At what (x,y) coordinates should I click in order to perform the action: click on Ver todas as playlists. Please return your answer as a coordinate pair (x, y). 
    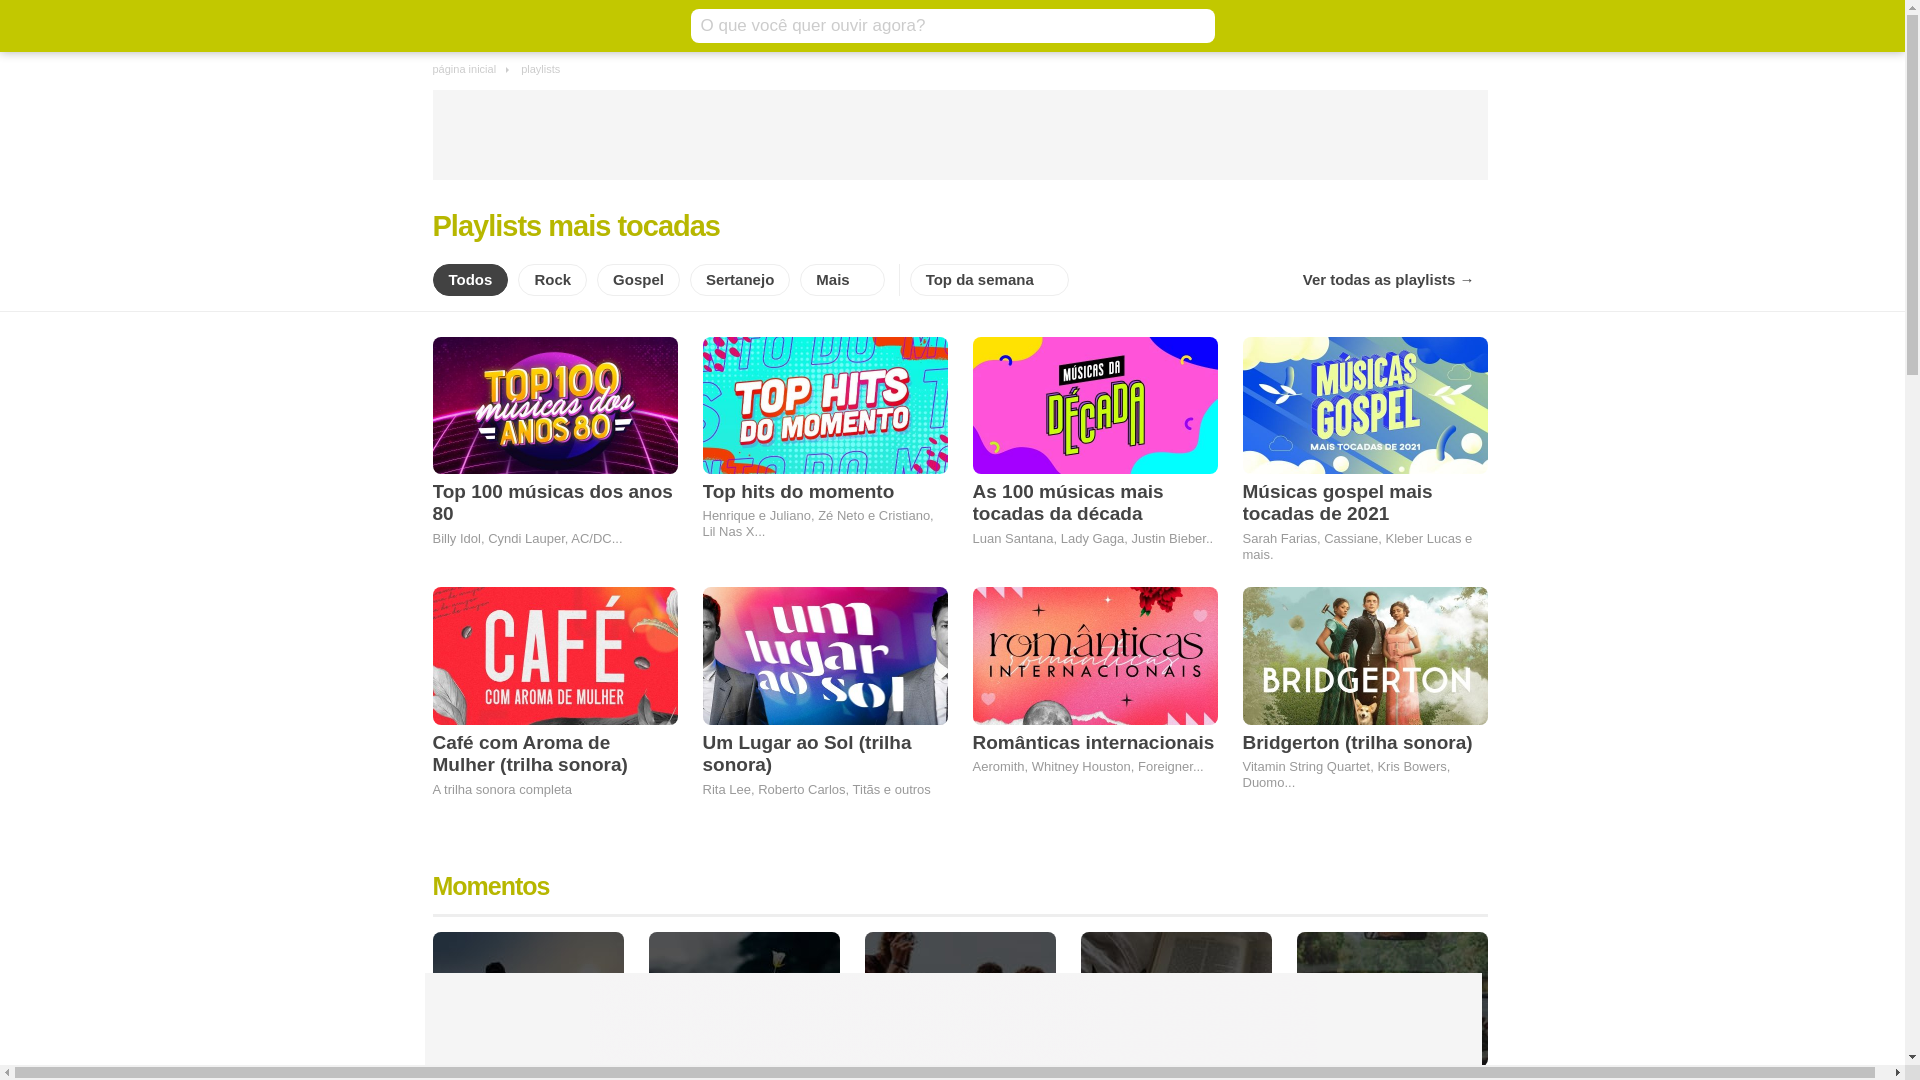
    Looking at the image, I should click on (1389, 280).